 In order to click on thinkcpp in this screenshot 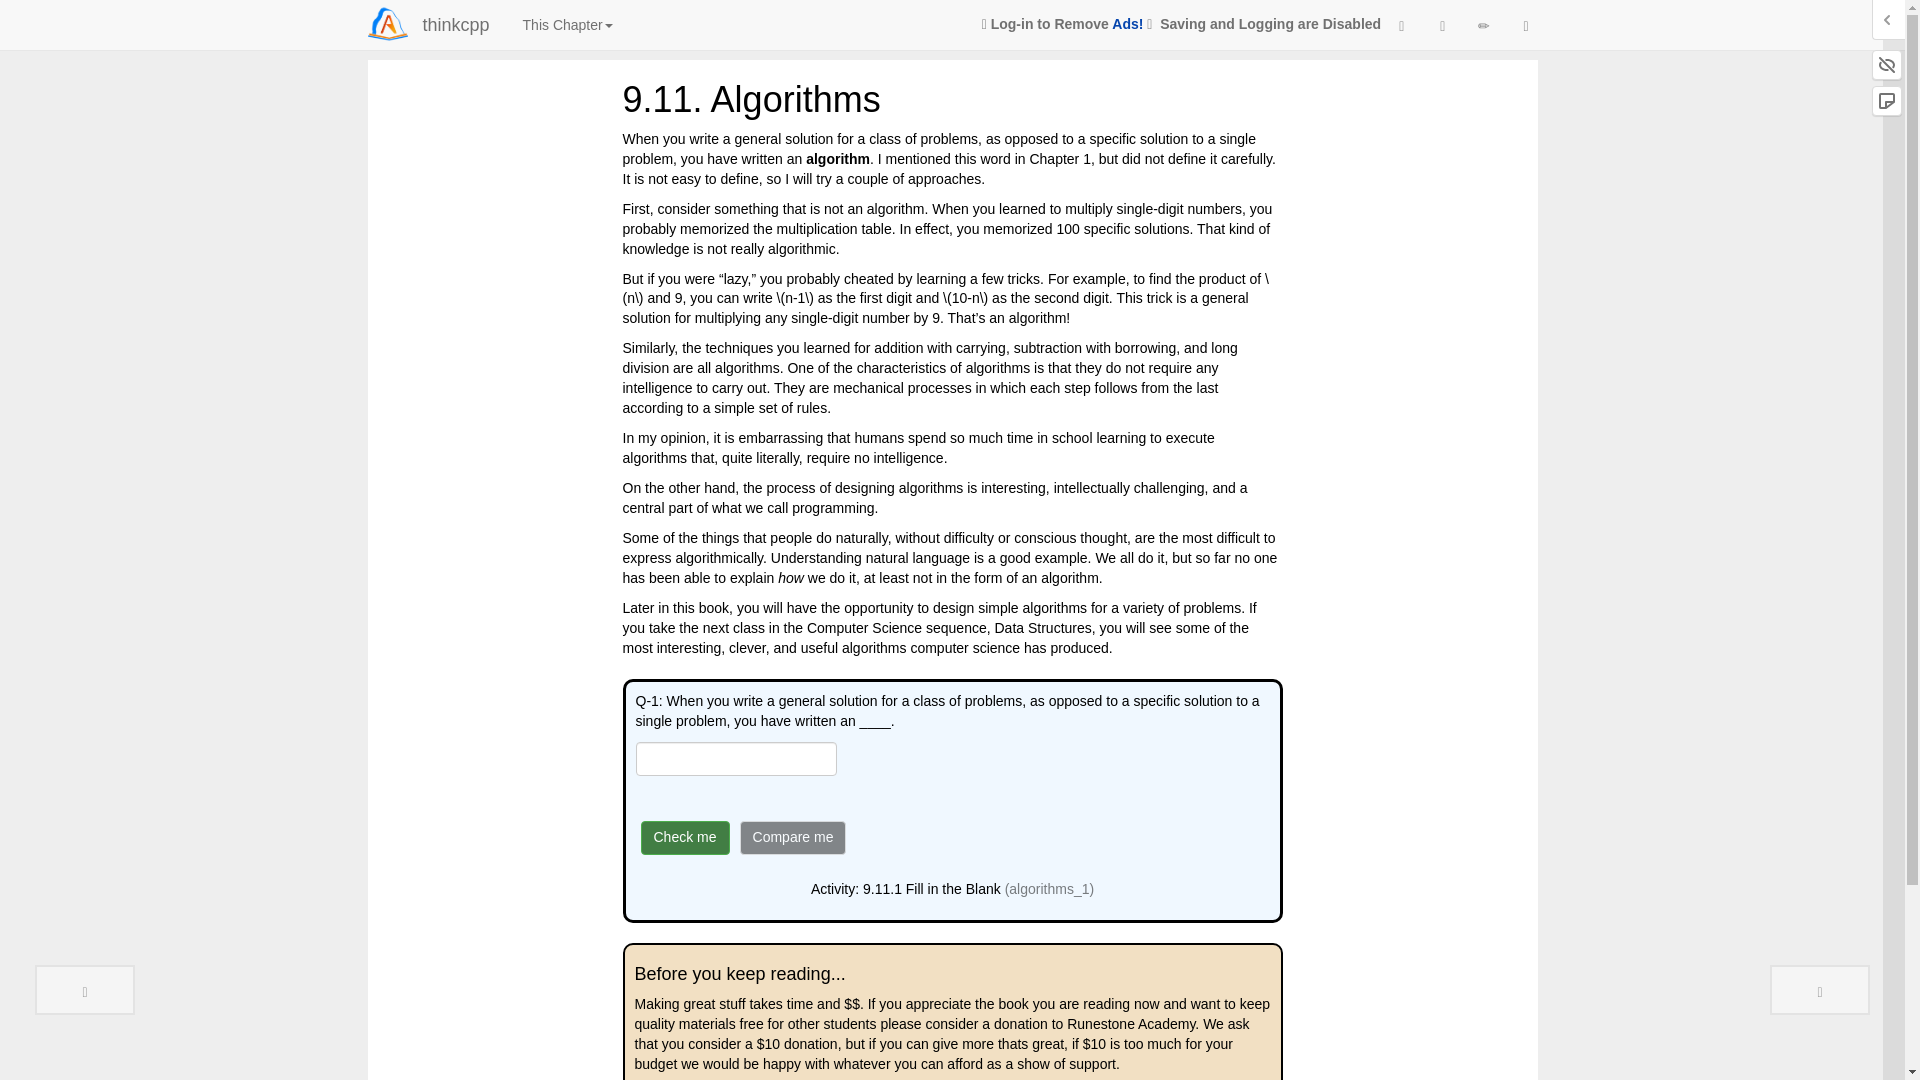, I will do `click(456, 24)`.